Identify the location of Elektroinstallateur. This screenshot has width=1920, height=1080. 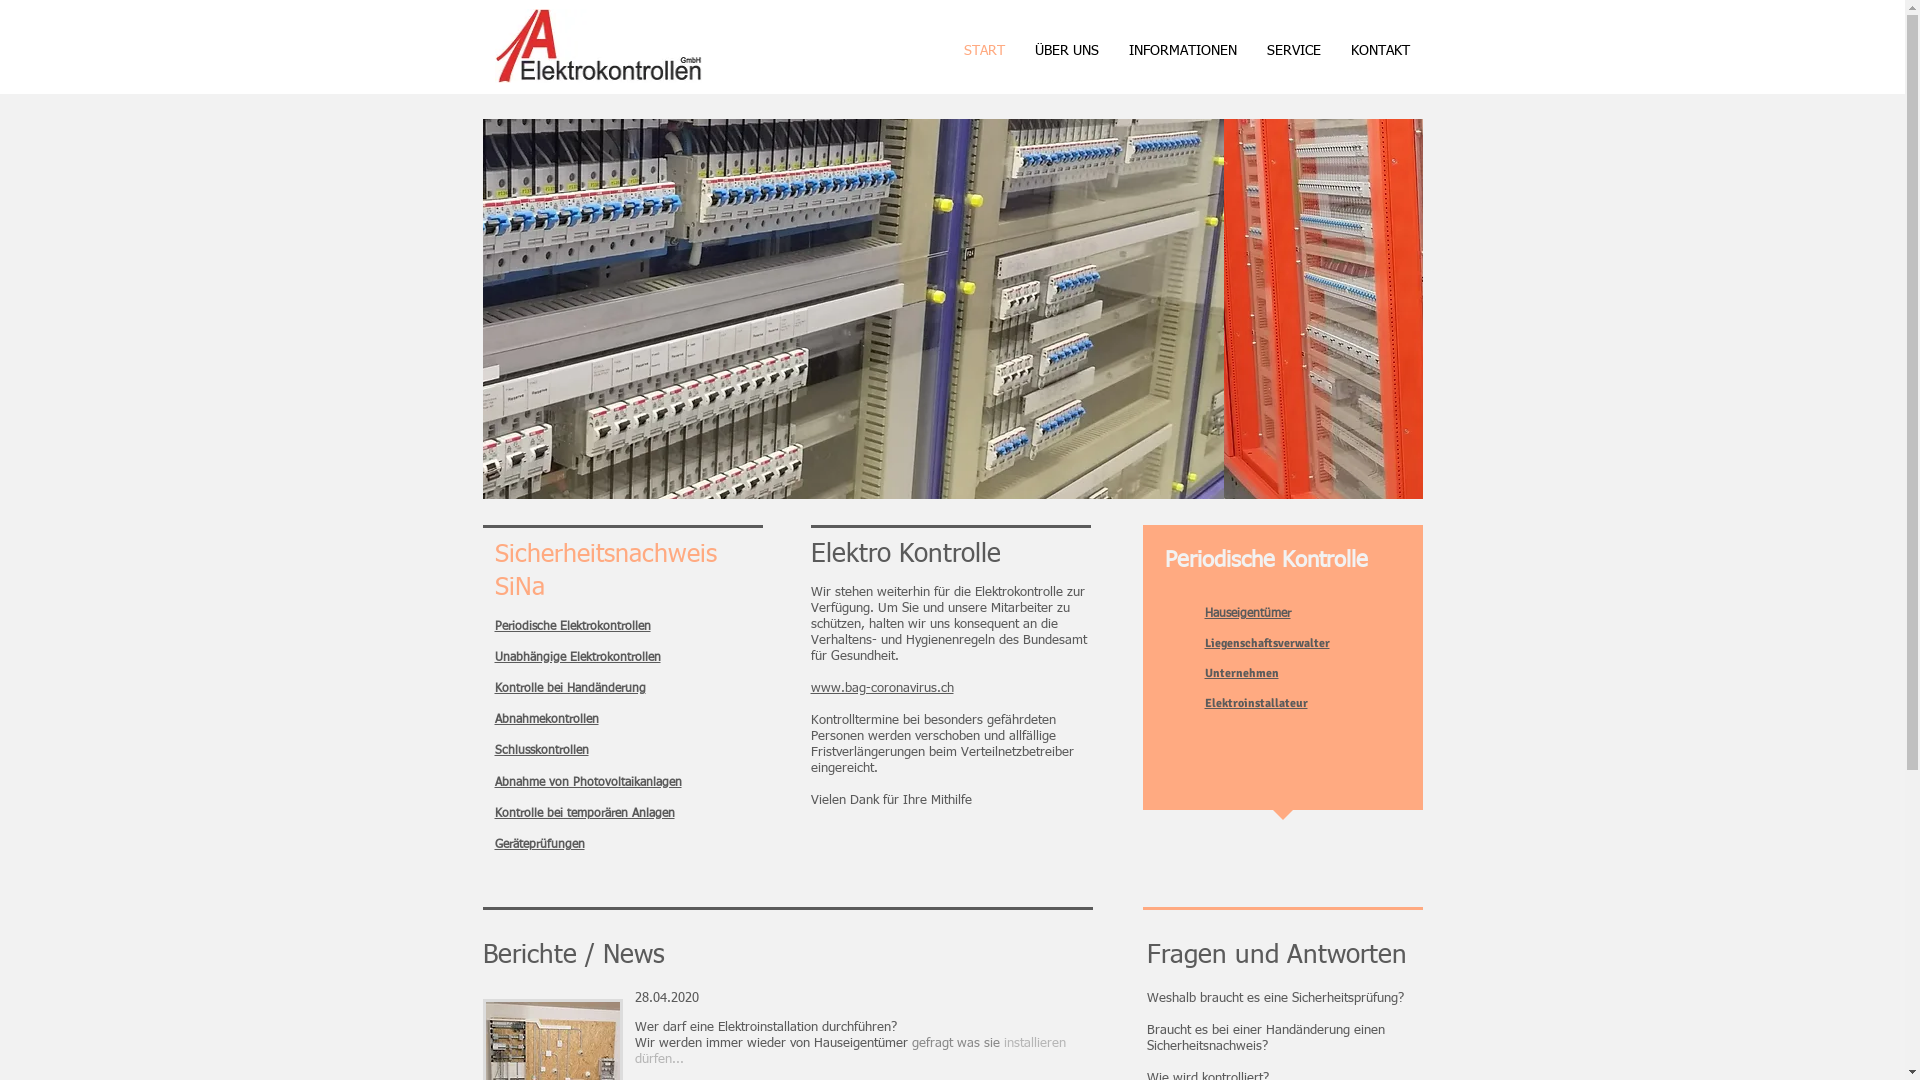
(1256, 704).